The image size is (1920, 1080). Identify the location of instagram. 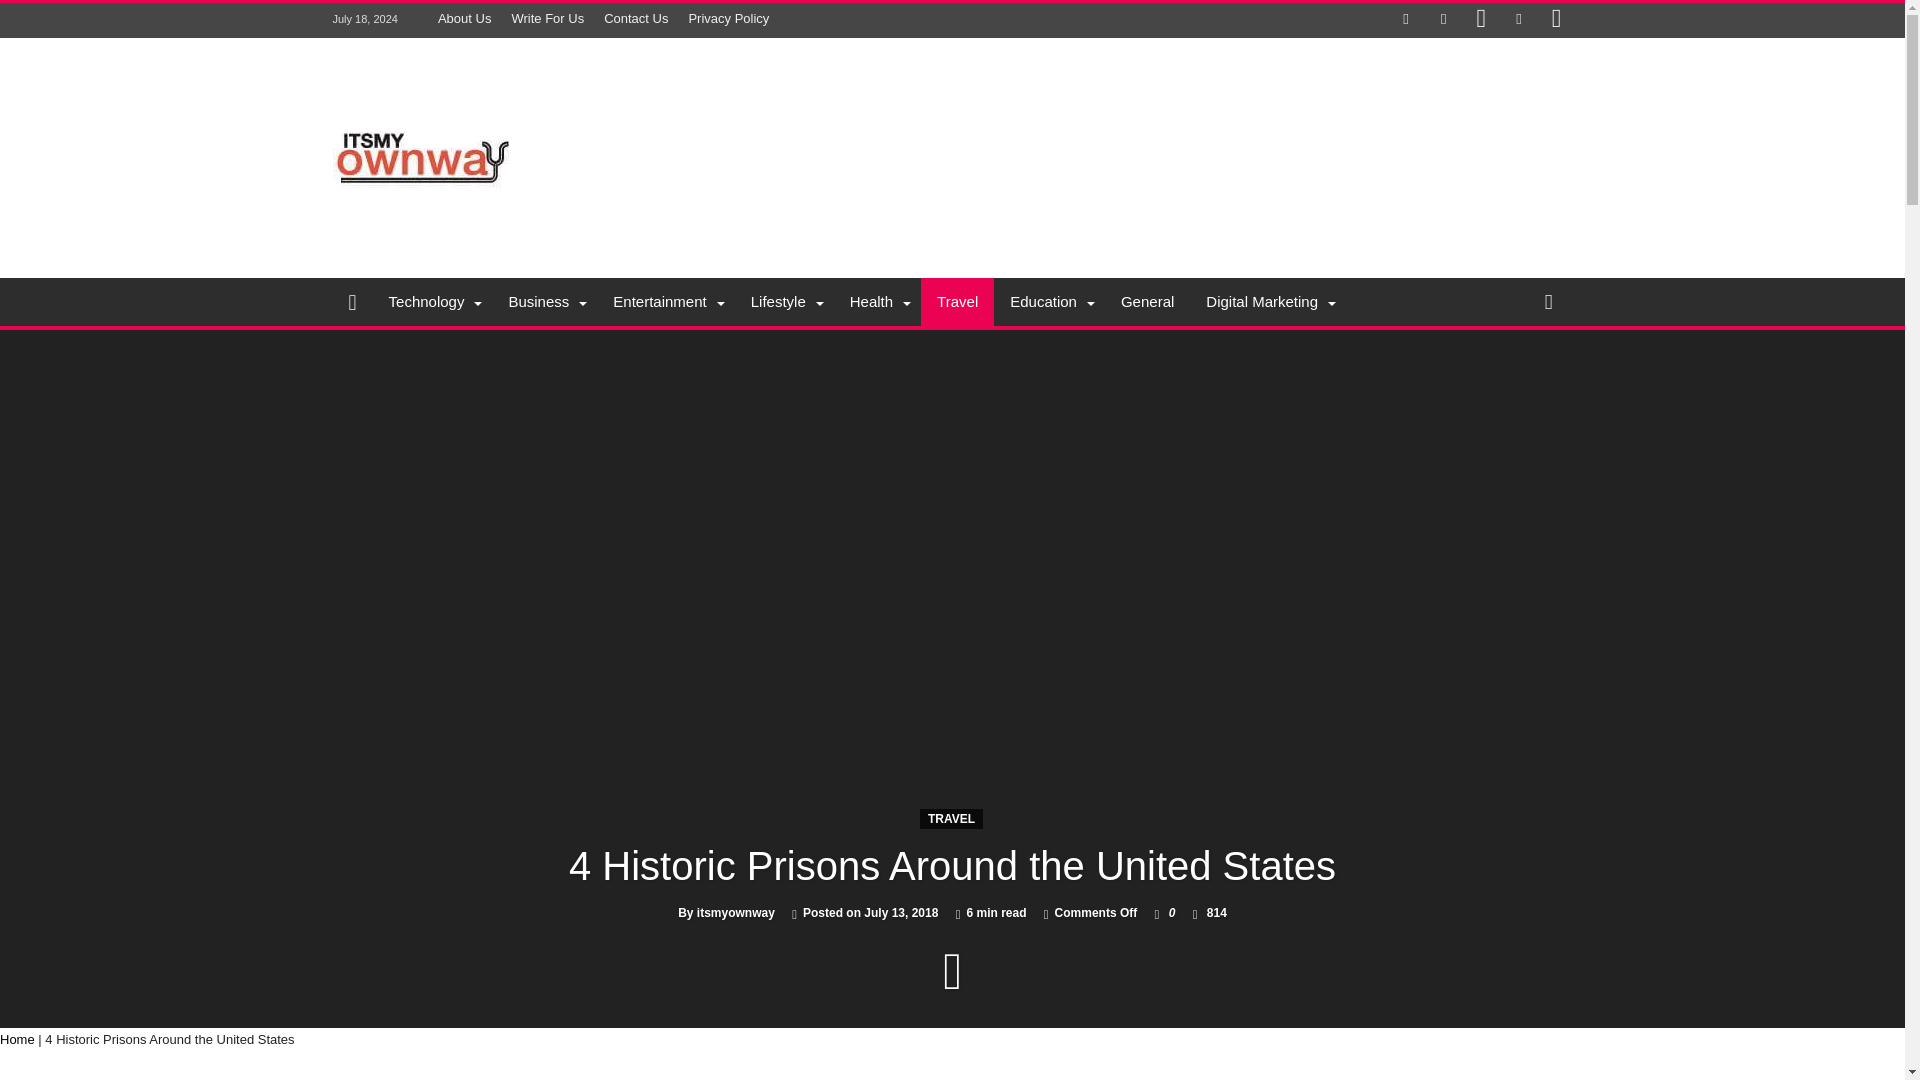
(1556, 20).